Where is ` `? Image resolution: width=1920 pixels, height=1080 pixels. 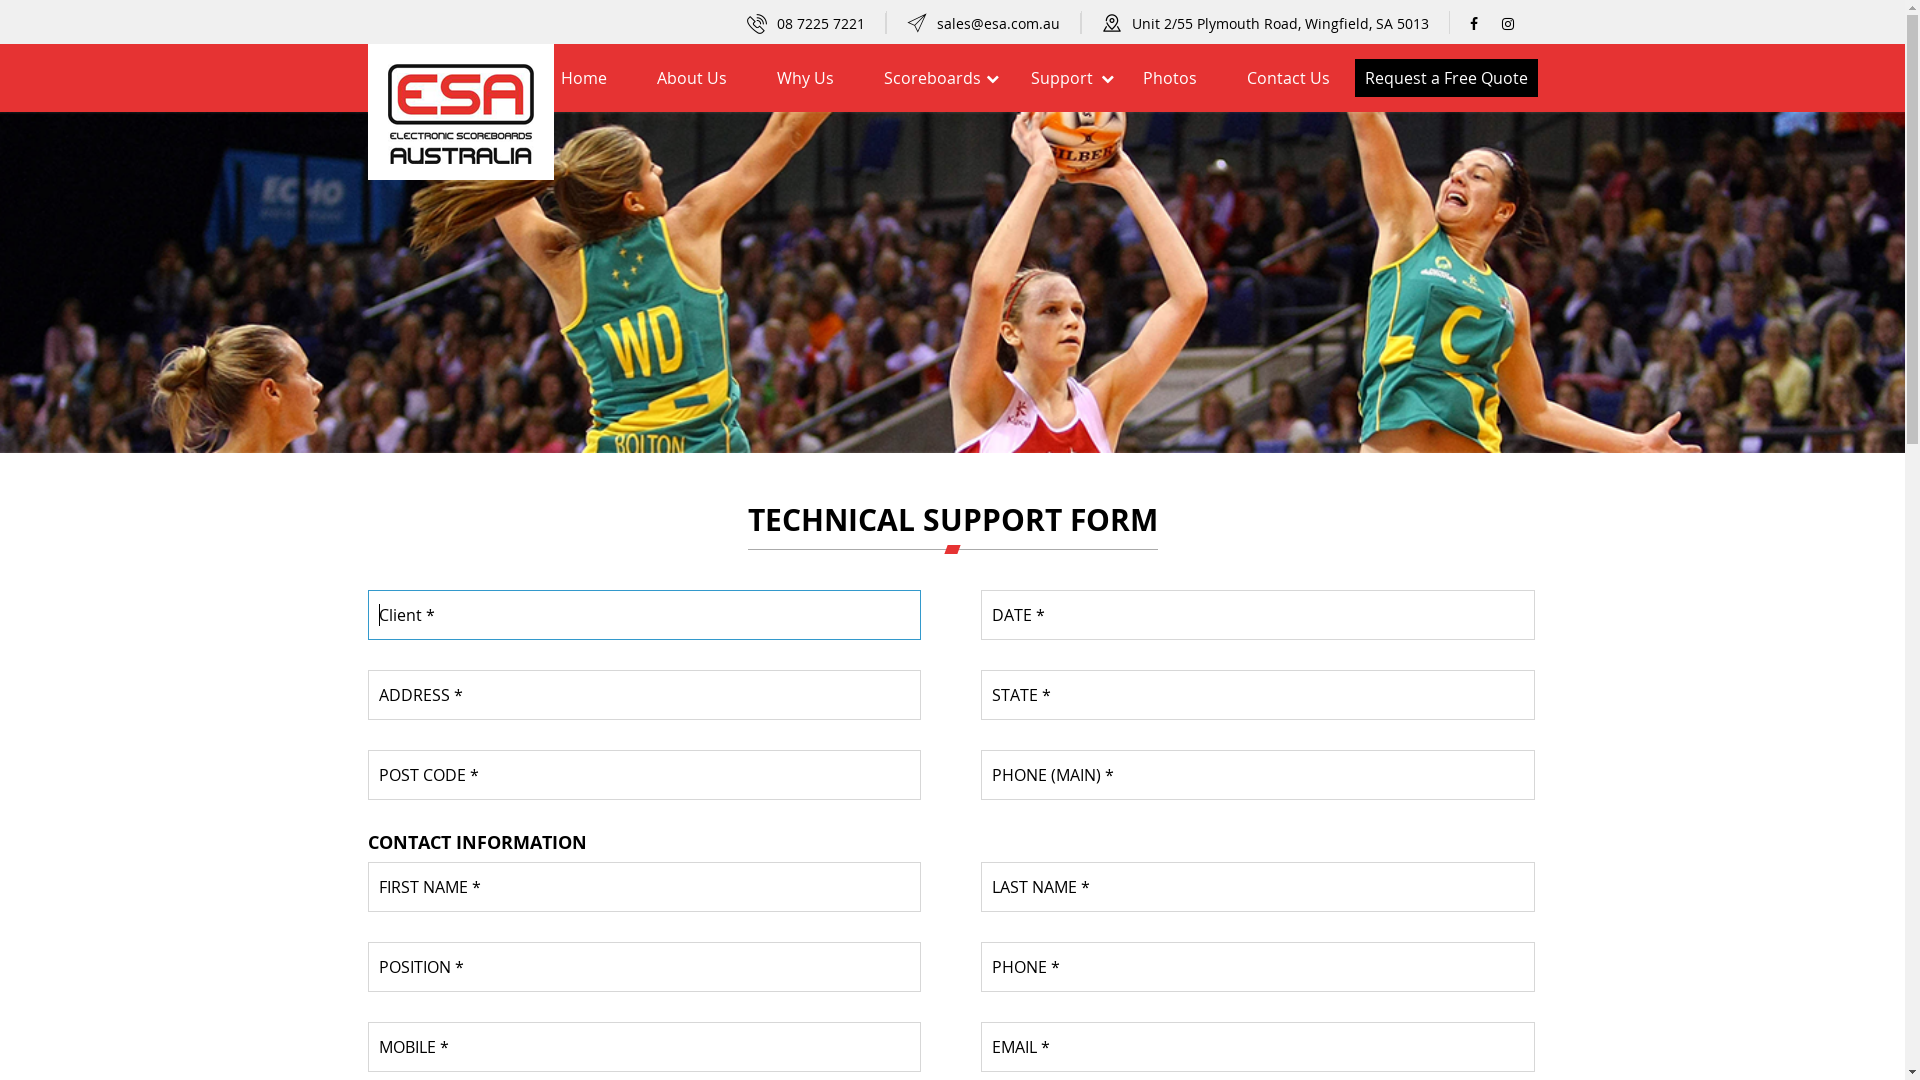
  is located at coordinates (1486, 24).